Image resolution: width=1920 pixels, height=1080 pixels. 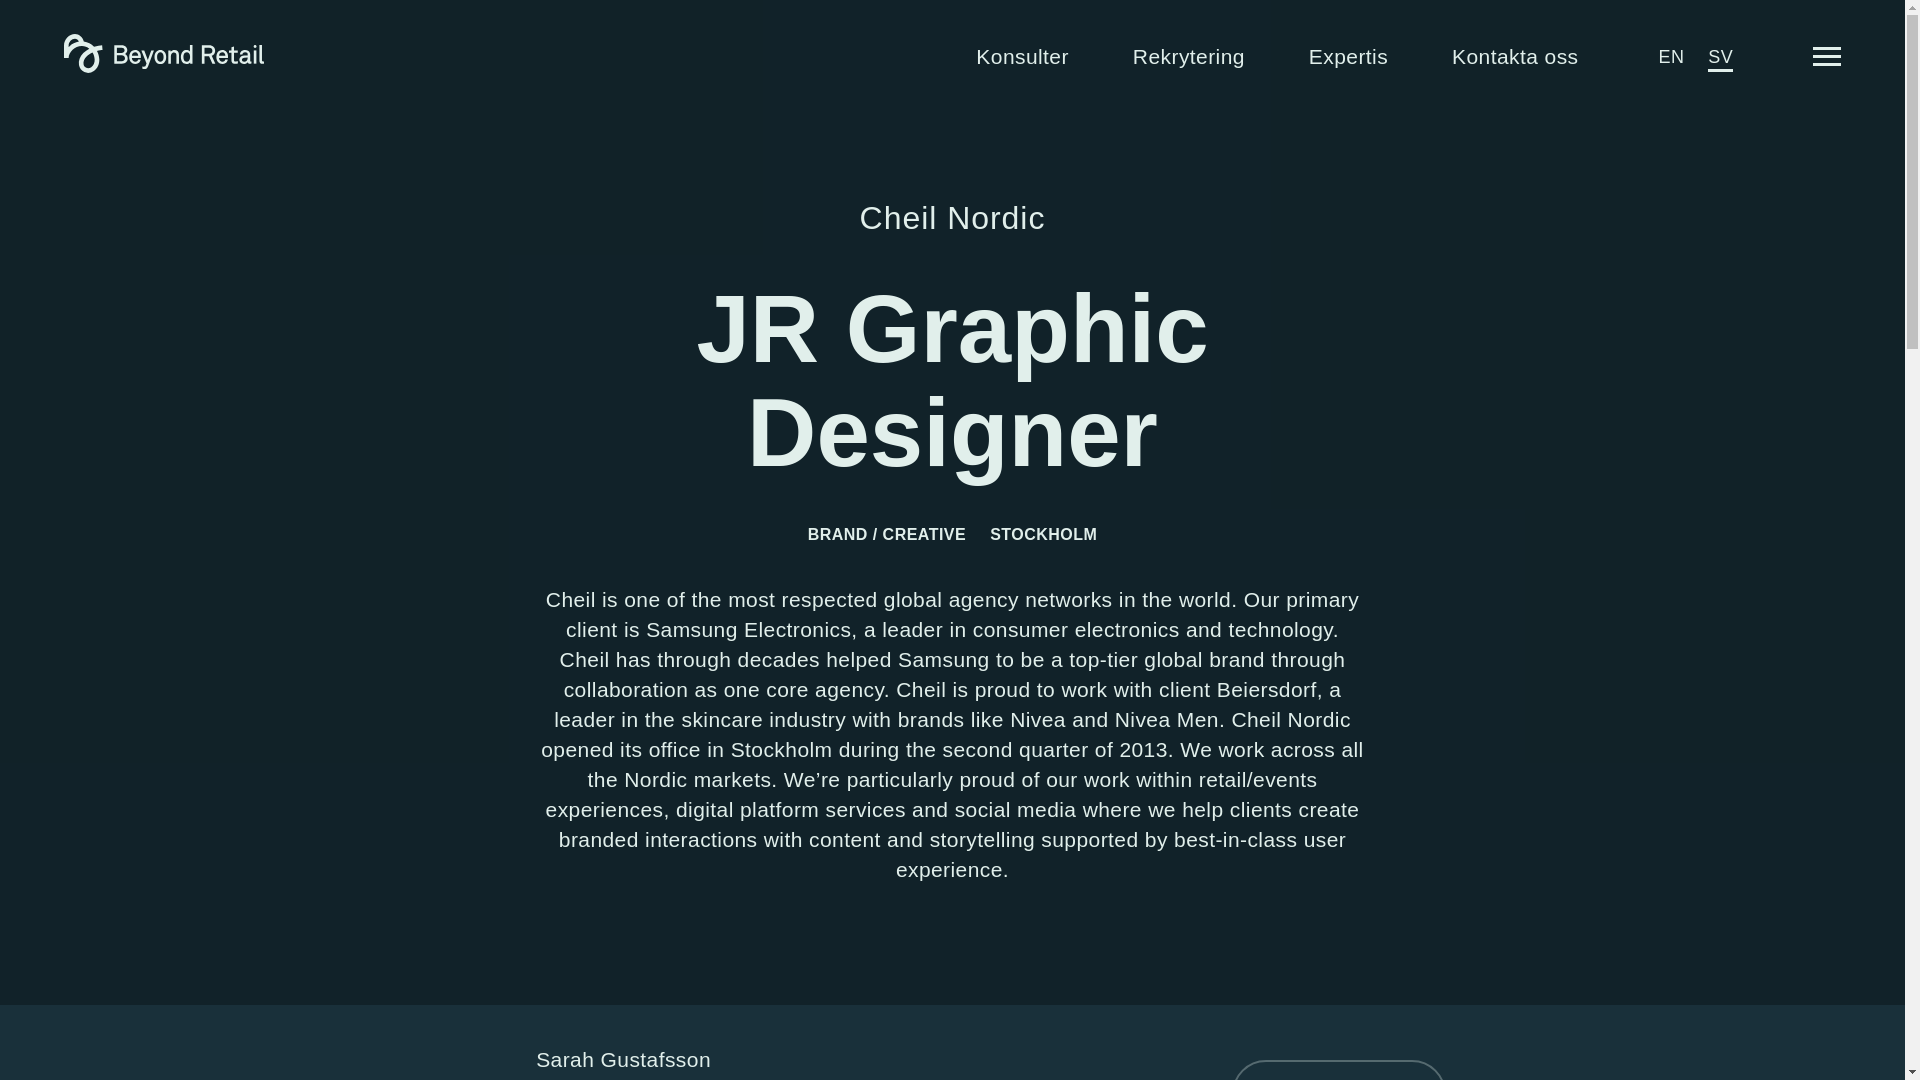 I want to click on Konsulter, so click(x=1022, y=56).